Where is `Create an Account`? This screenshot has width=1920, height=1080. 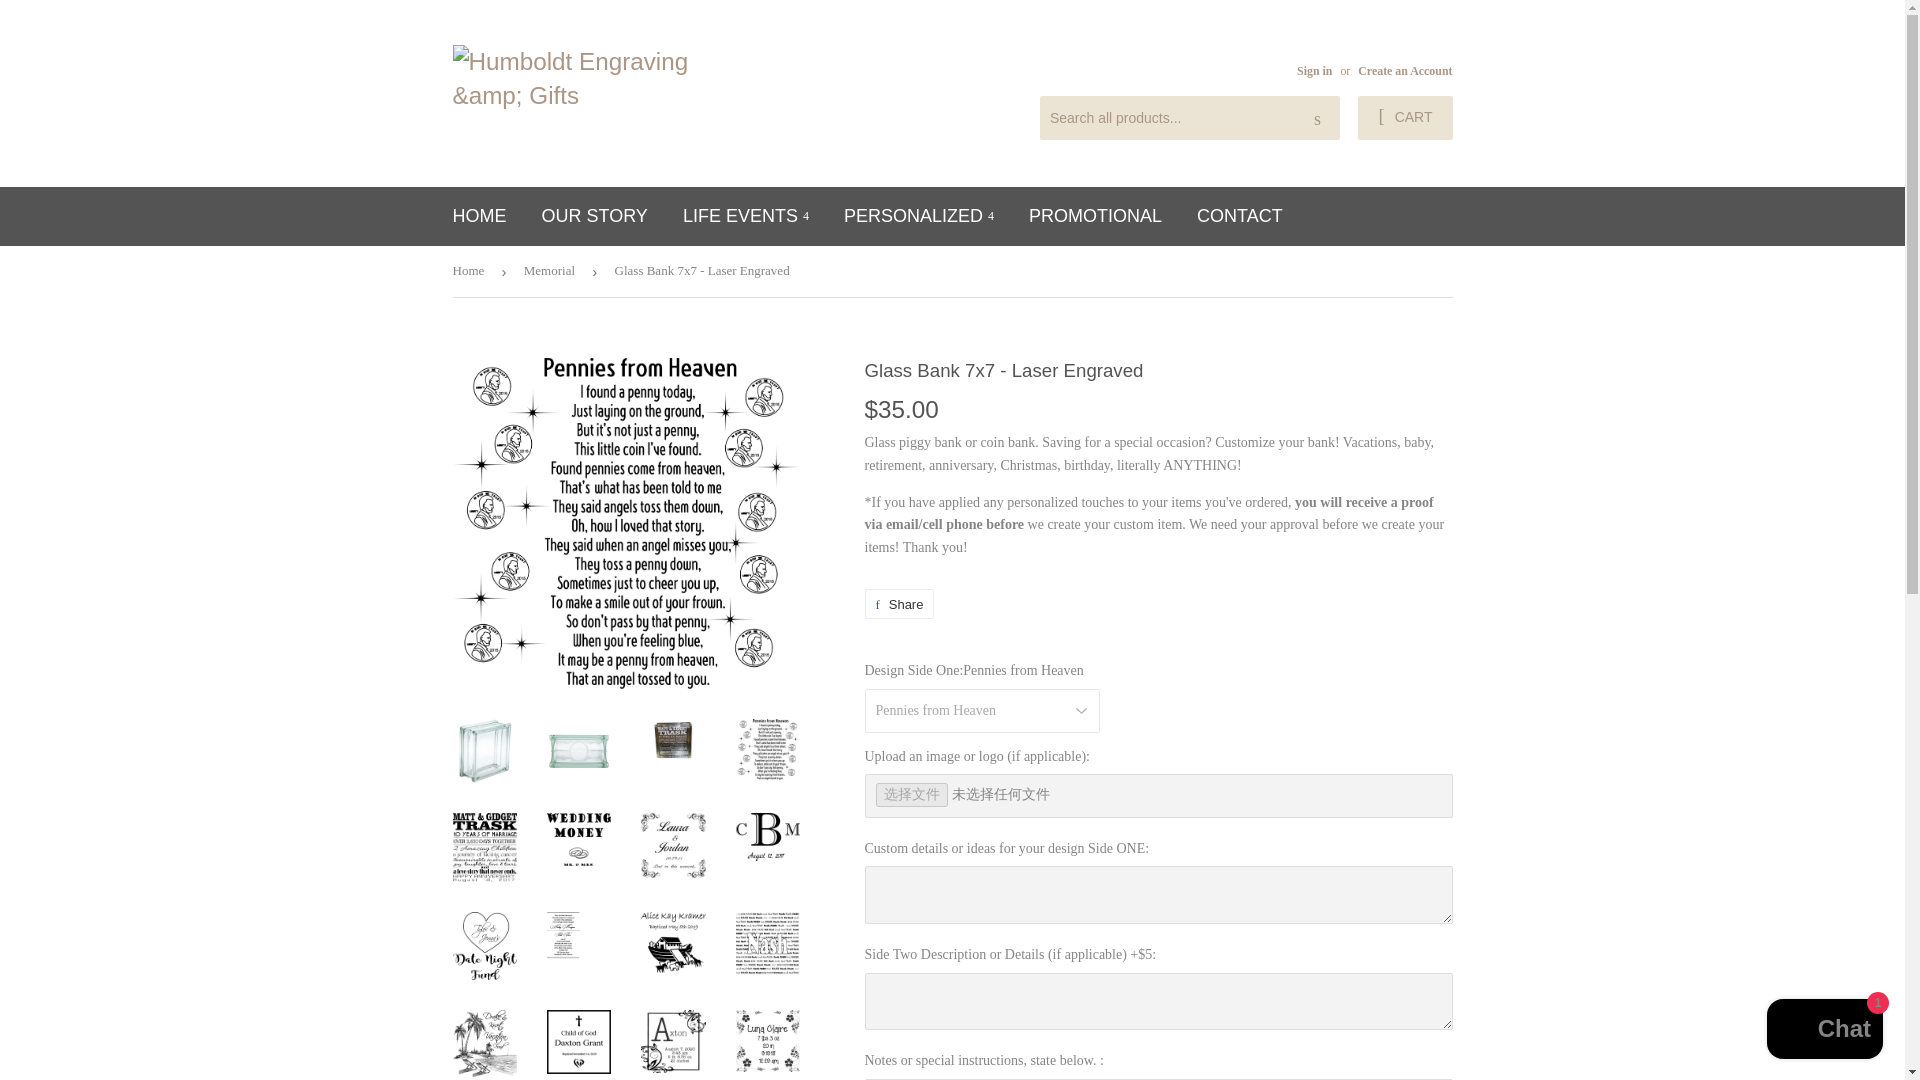 Create an Account is located at coordinates (1404, 70).